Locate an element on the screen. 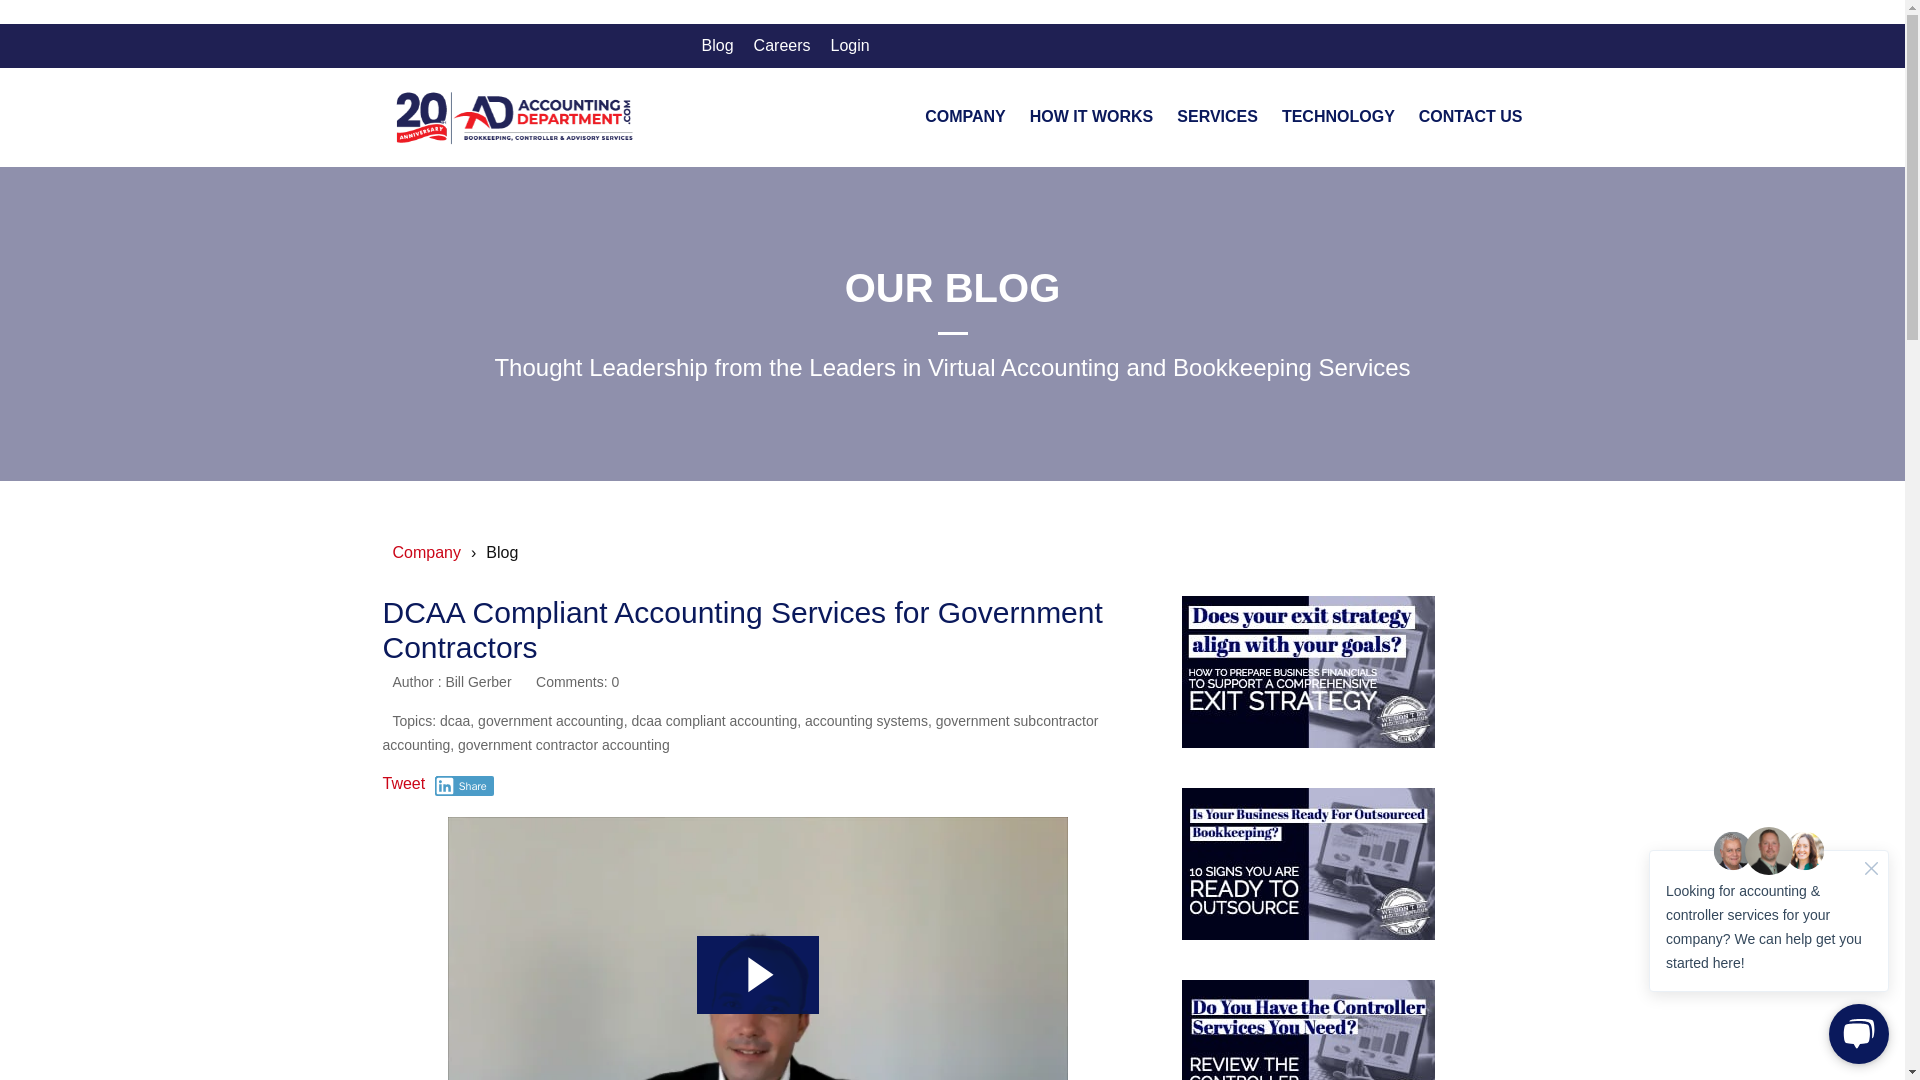 This screenshot has width=1920, height=1080. COMPANY is located at coordinates (966, 120).